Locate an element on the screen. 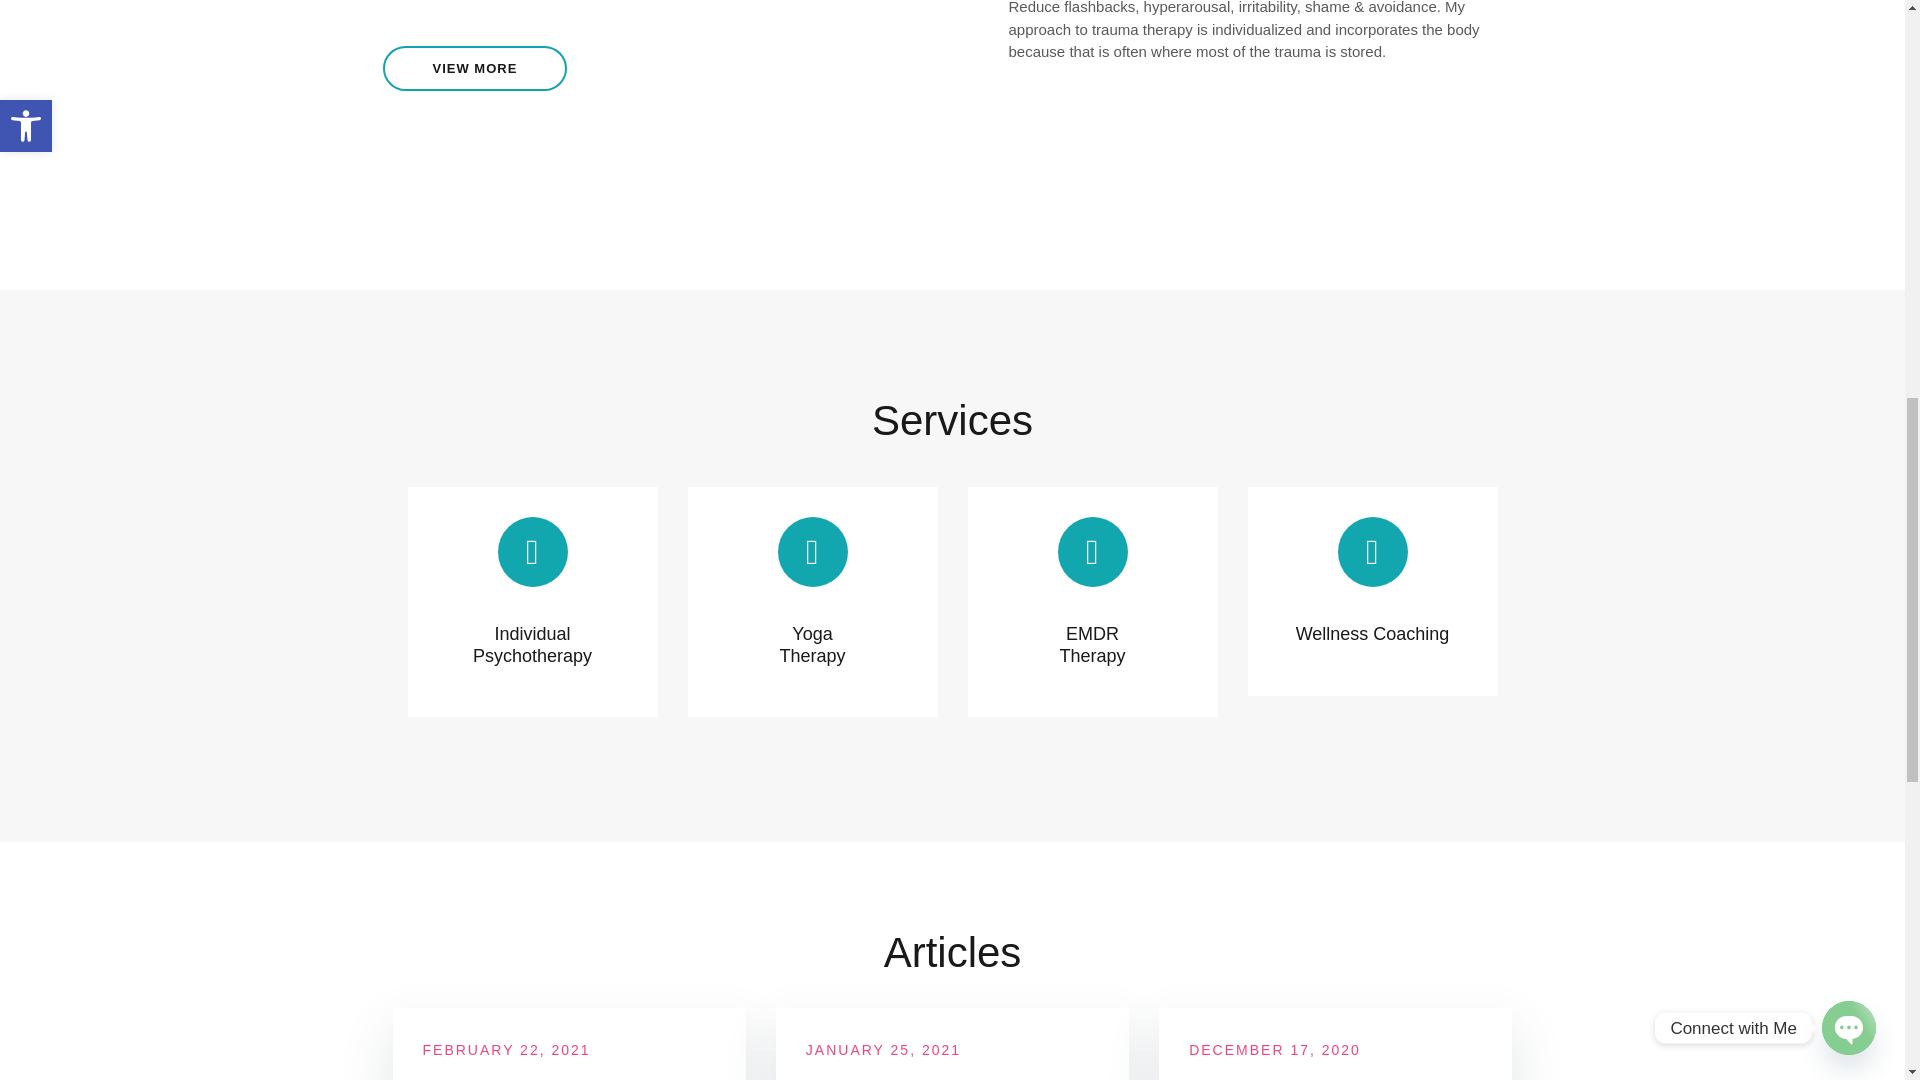  Things You May Not Know About Yoga and Mental Health is located at coordinates (563, 1078).